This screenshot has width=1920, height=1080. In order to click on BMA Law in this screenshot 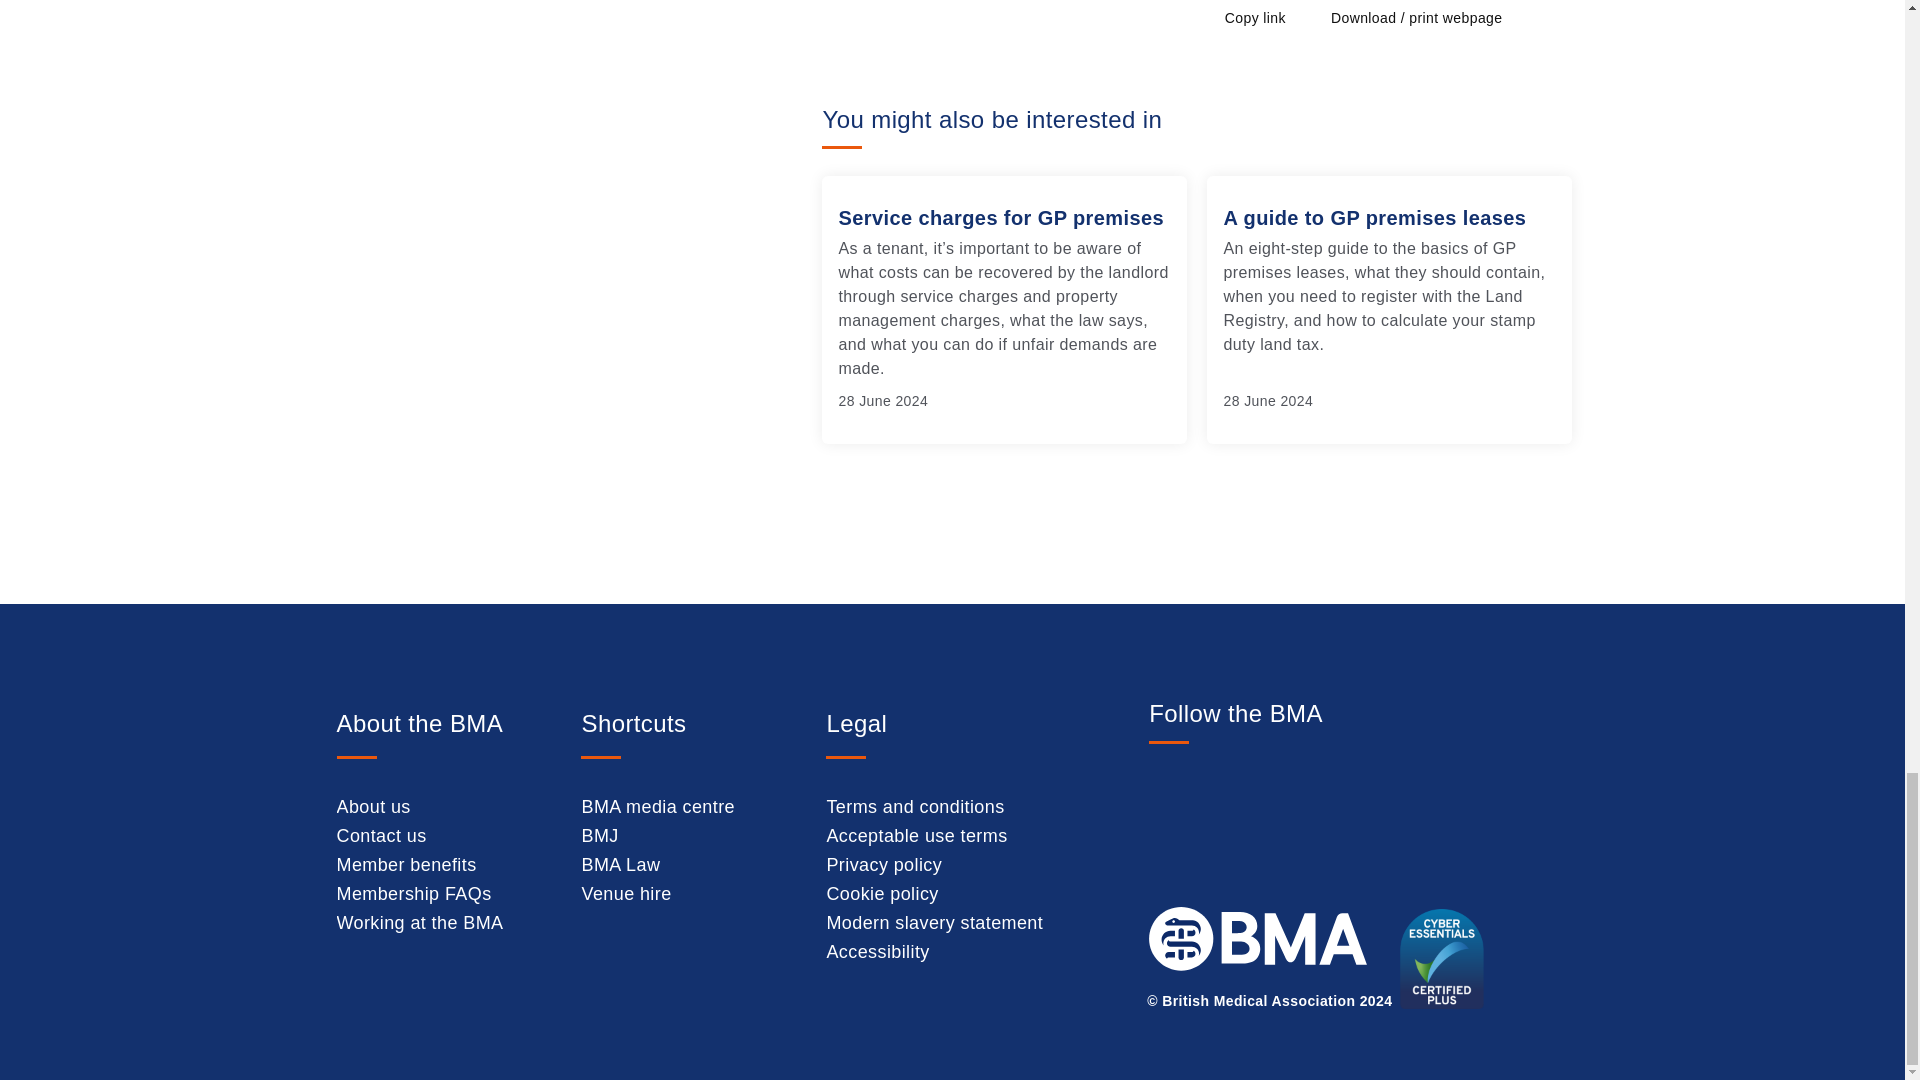, I will do `click(620, 864)`.